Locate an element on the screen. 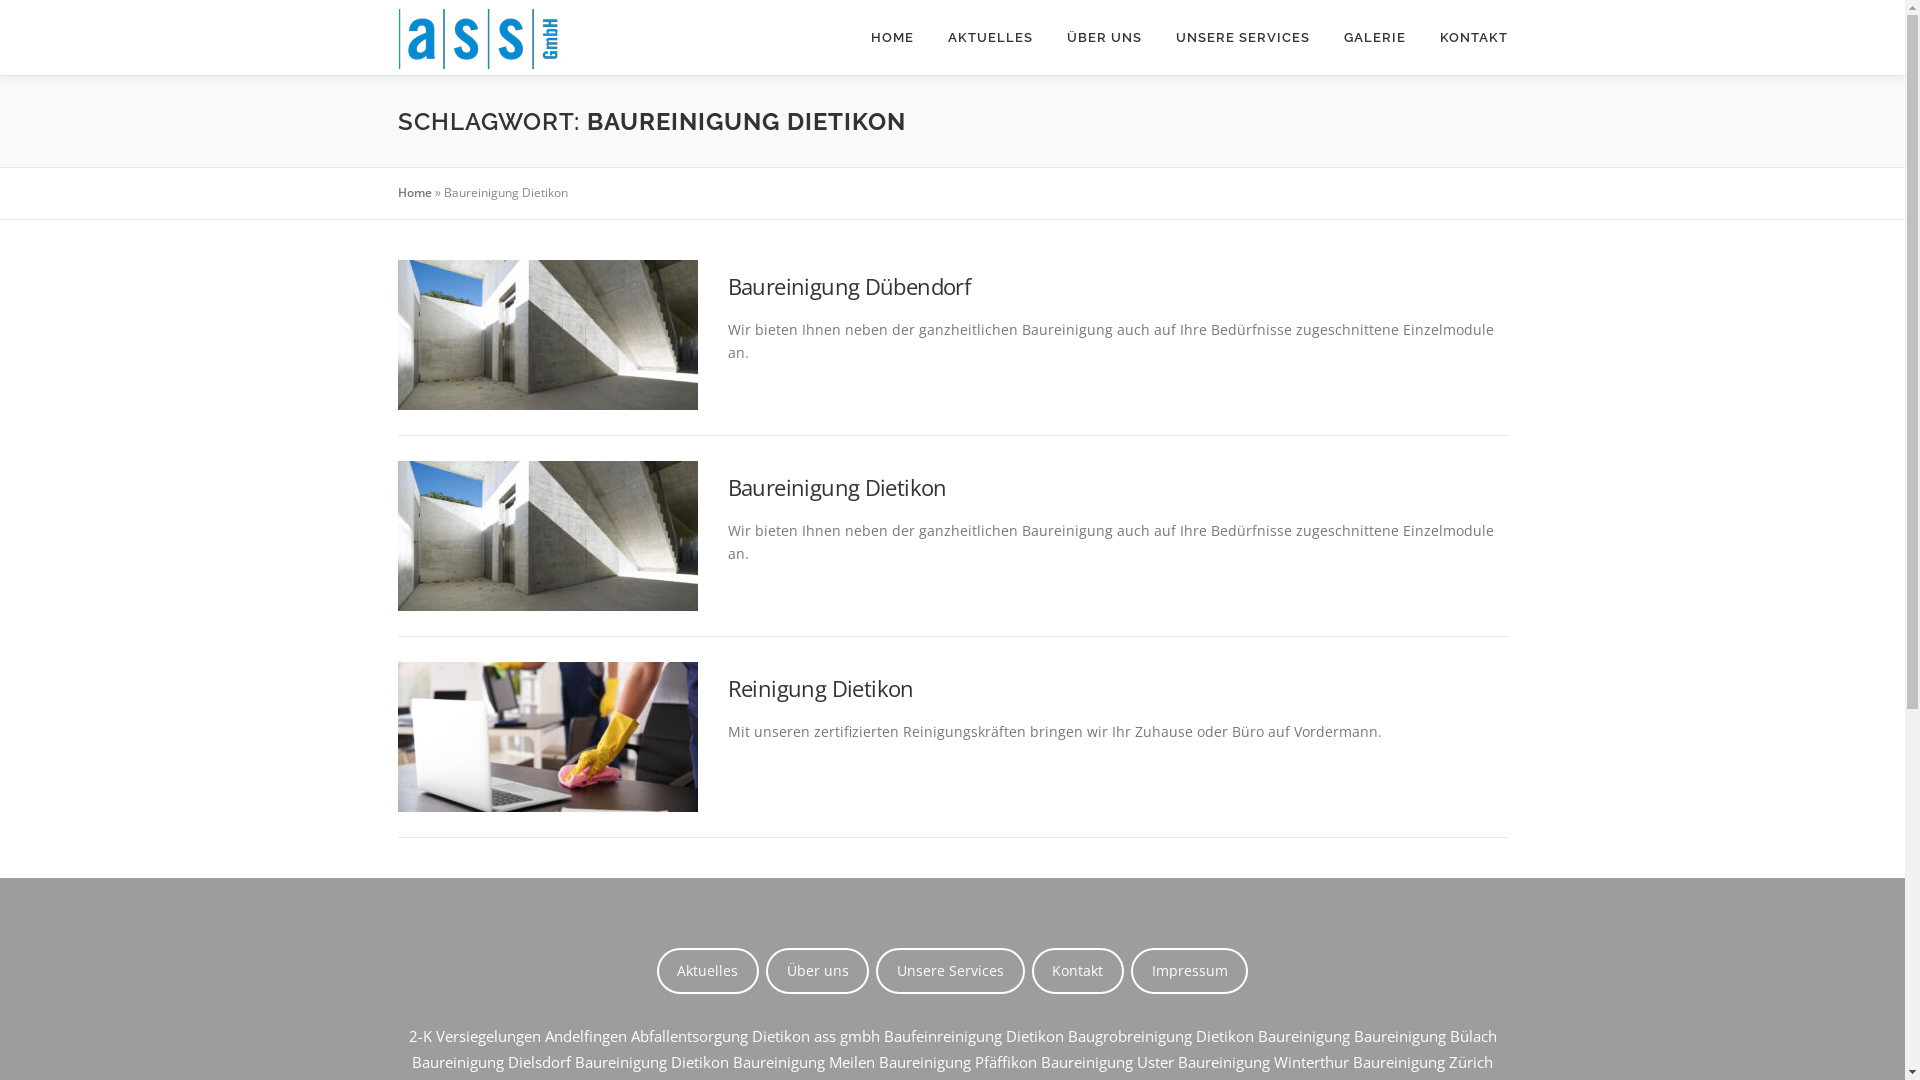 The image size is (1920, 1080). Home is located at coordinates (415, 192).